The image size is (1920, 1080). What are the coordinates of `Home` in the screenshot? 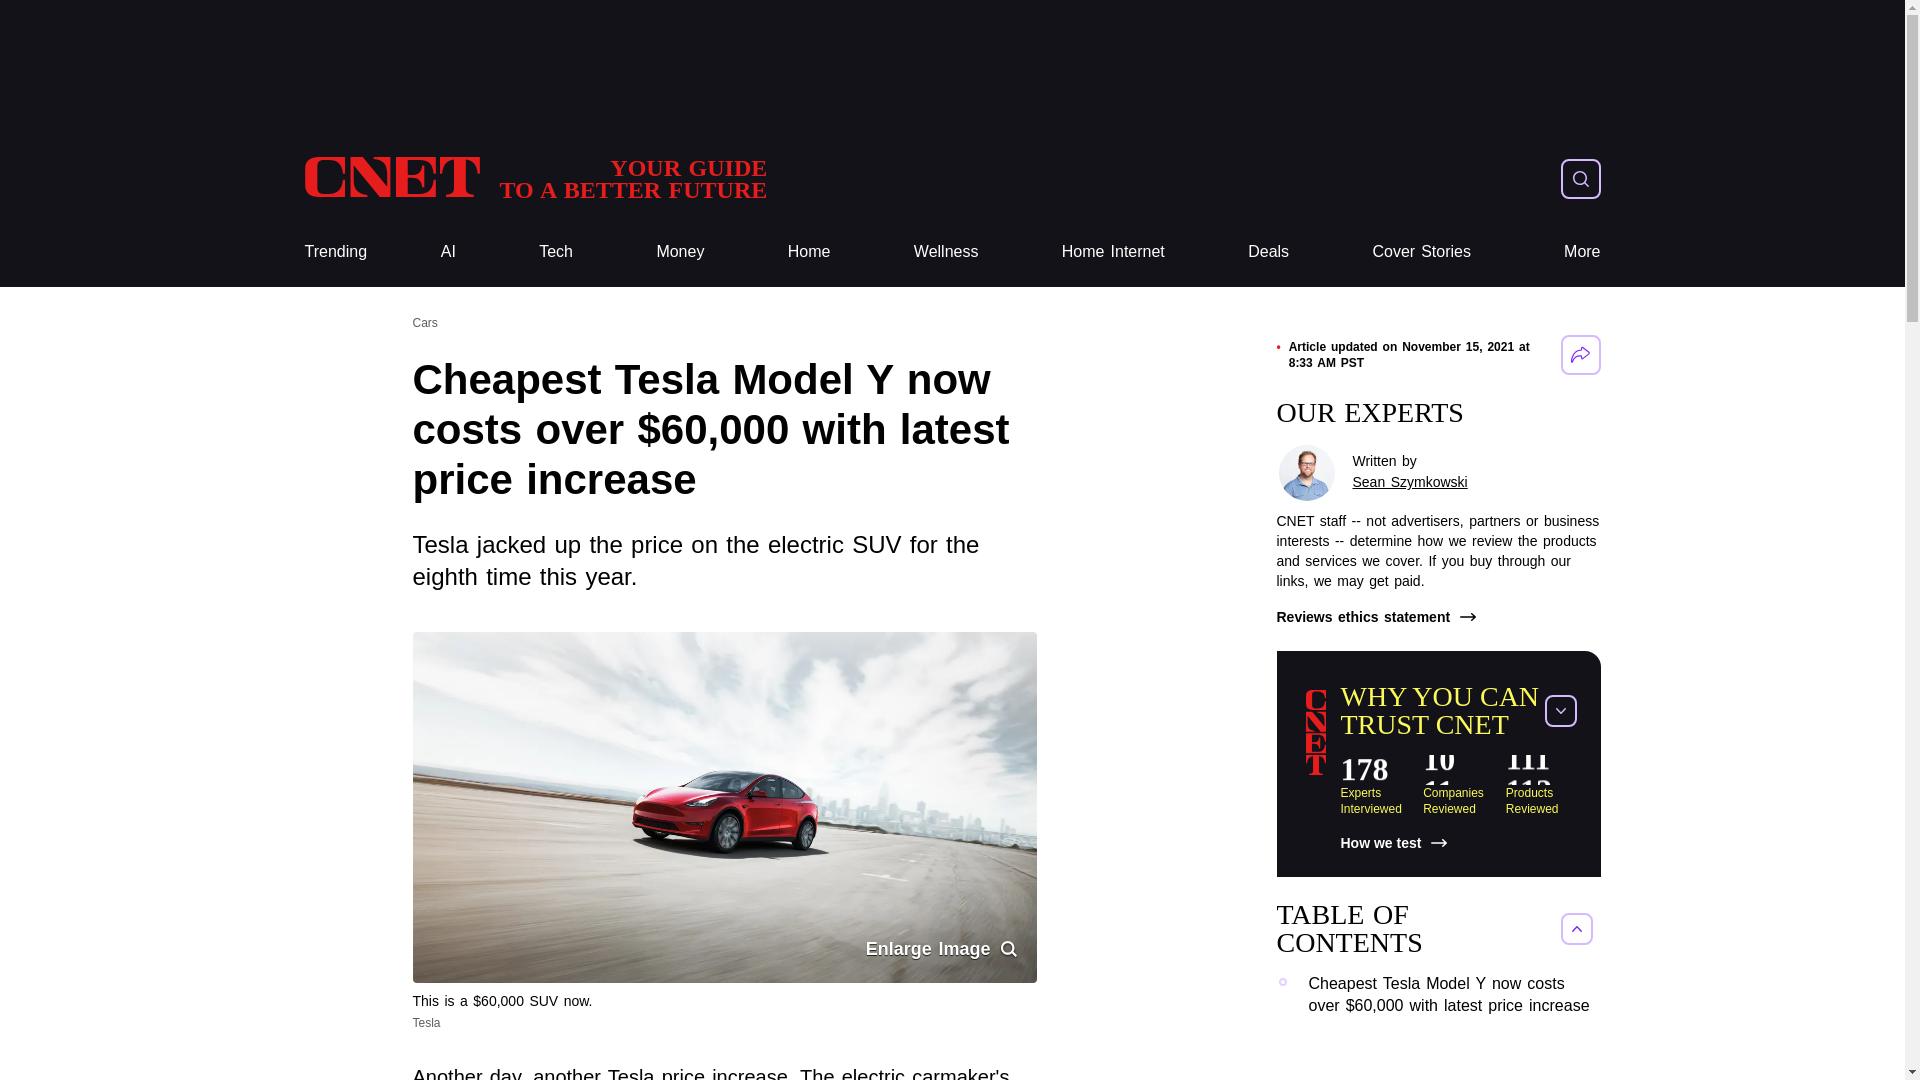 It's located at (1113, 252).